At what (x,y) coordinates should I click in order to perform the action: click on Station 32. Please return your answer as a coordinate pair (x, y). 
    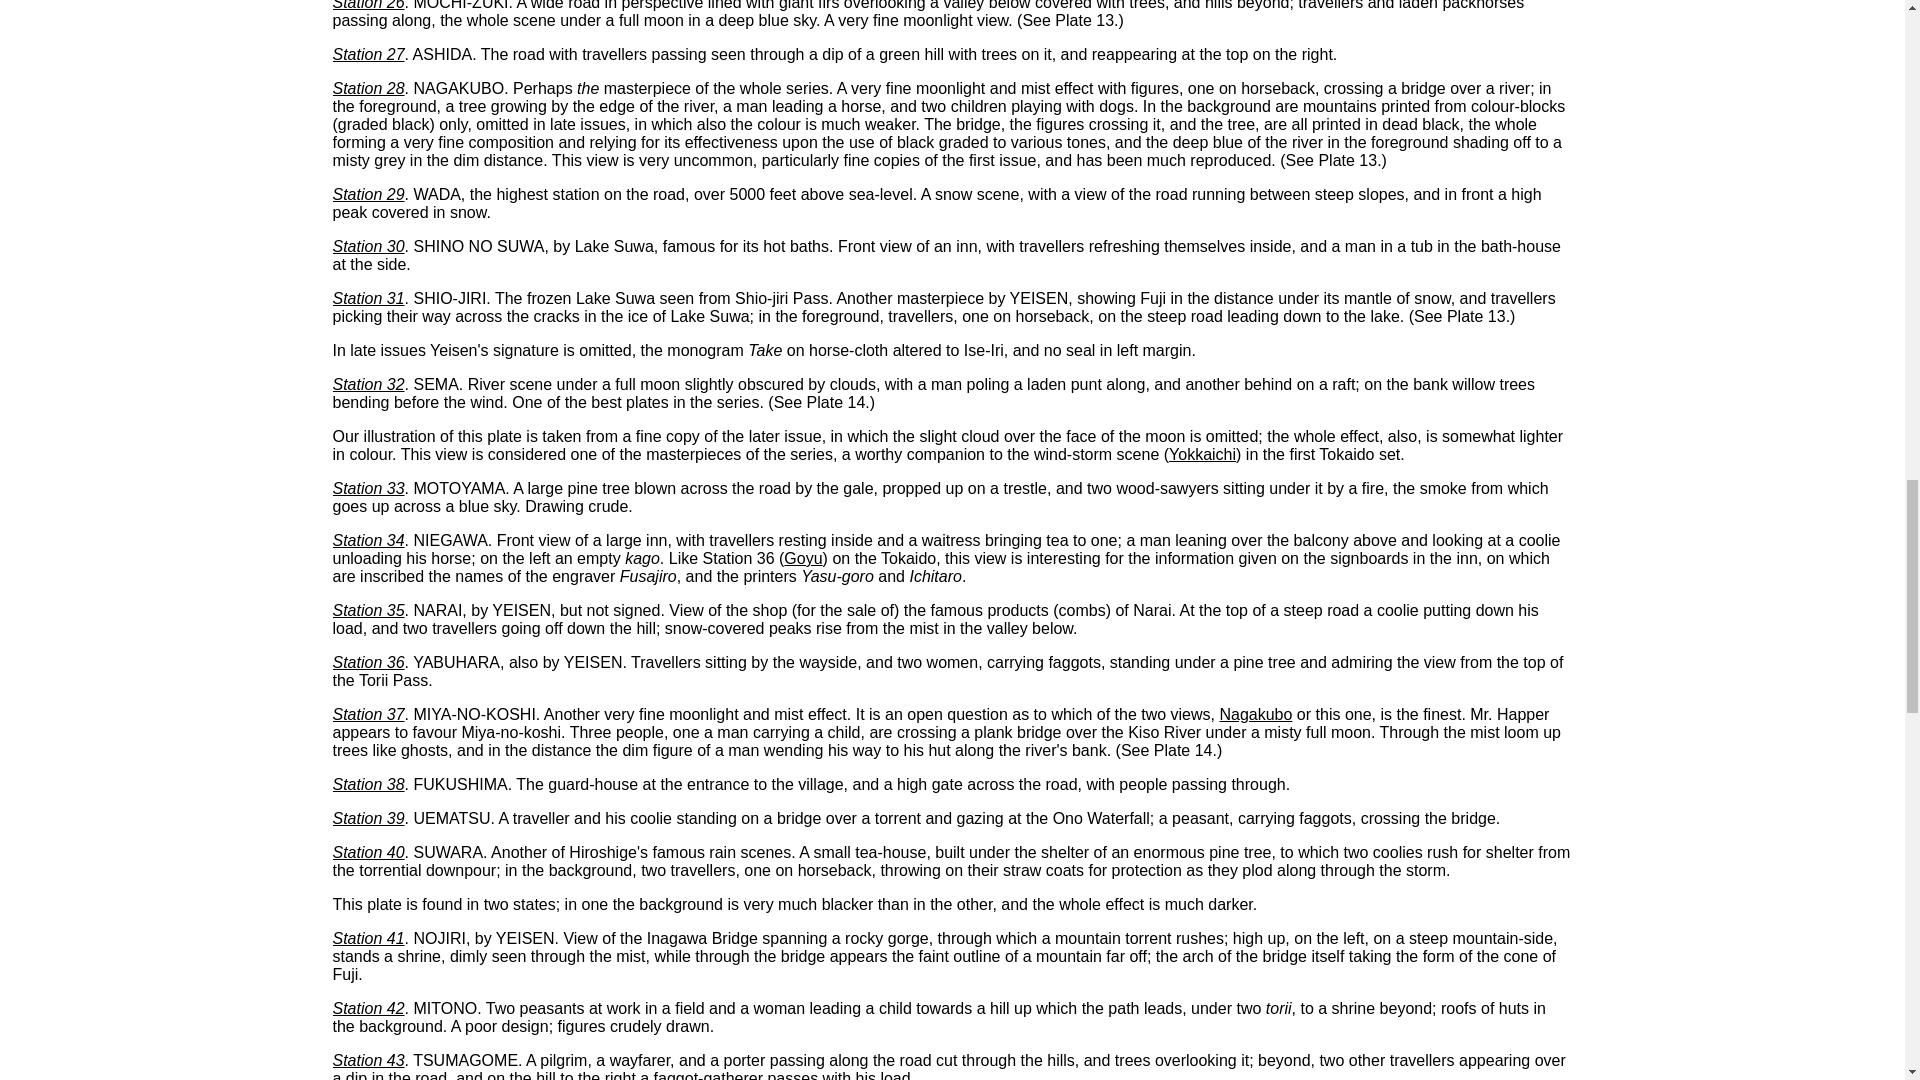
    Looking at the image, I should click on (368, 384).